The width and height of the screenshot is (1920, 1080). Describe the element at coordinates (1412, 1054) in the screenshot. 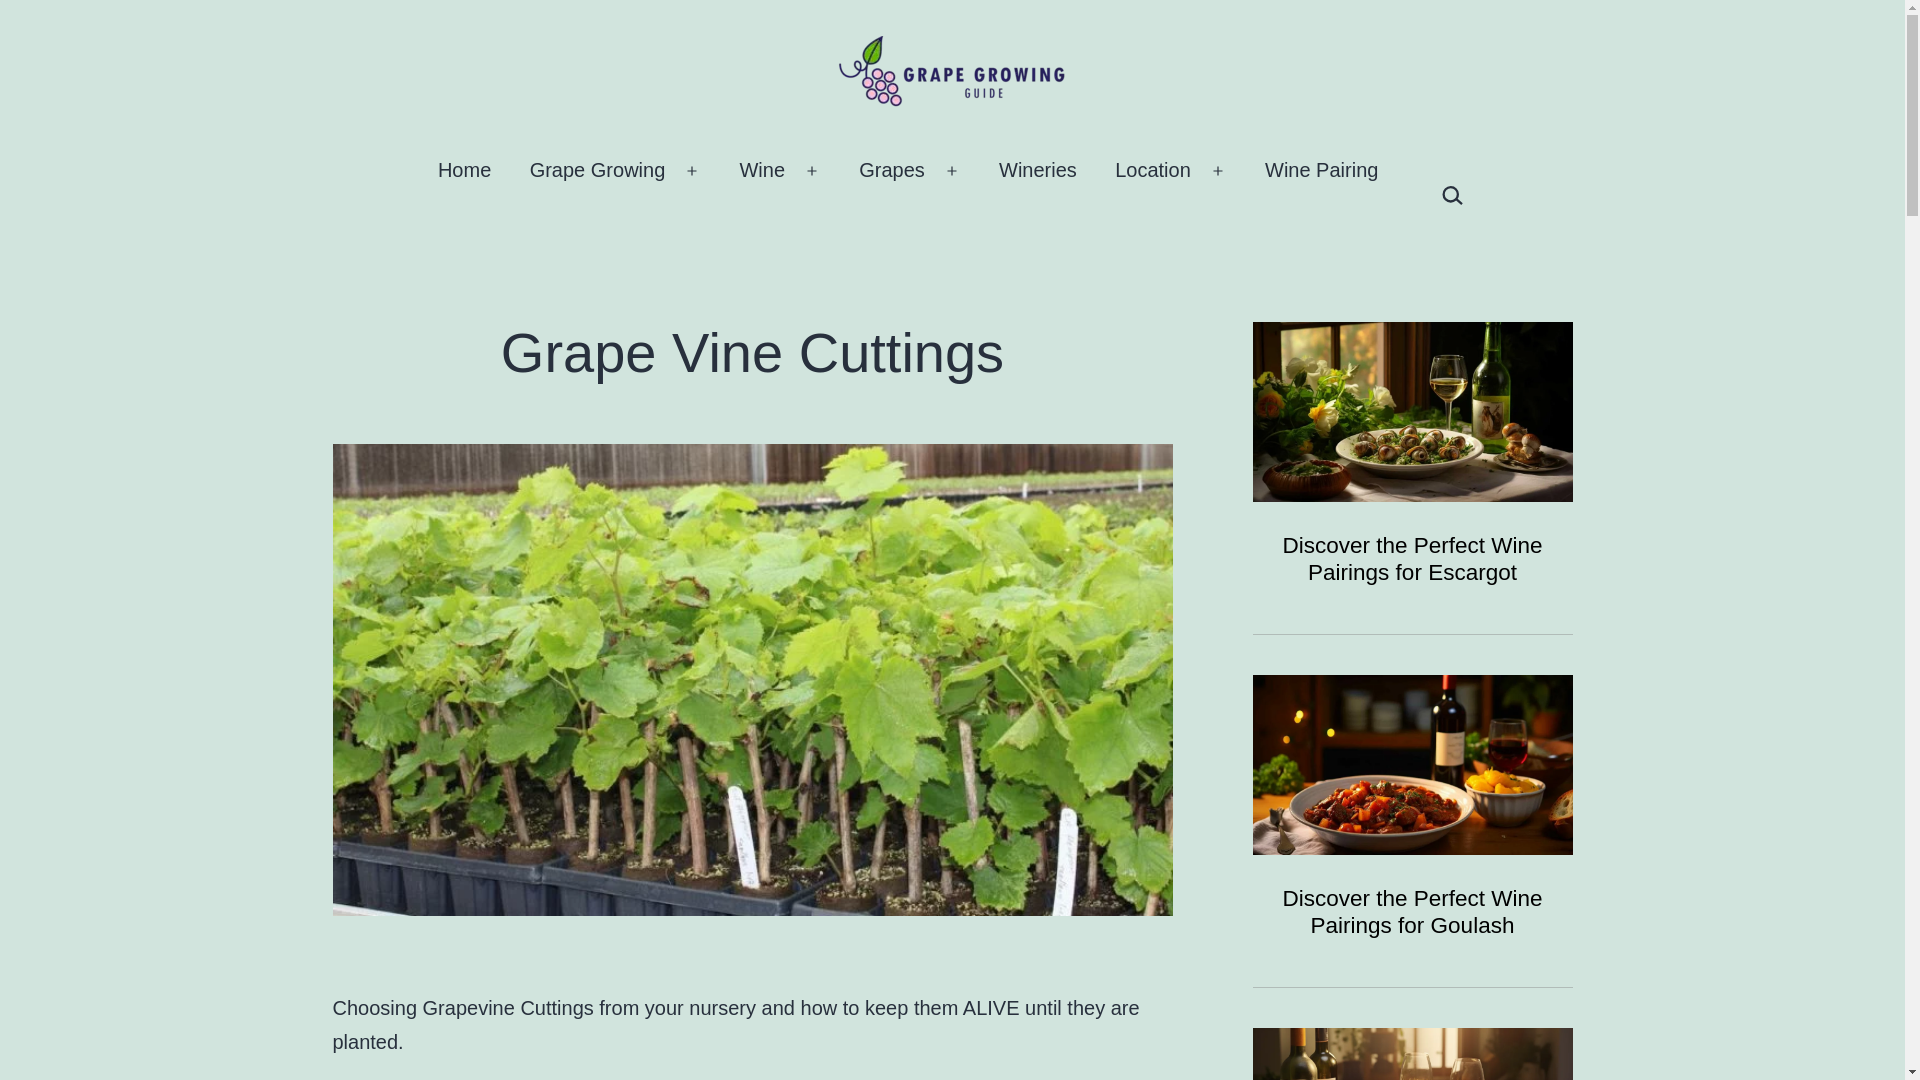

I see `Discover The Perfect Wine Pairings For Pork Schnitzel 9` at that location.